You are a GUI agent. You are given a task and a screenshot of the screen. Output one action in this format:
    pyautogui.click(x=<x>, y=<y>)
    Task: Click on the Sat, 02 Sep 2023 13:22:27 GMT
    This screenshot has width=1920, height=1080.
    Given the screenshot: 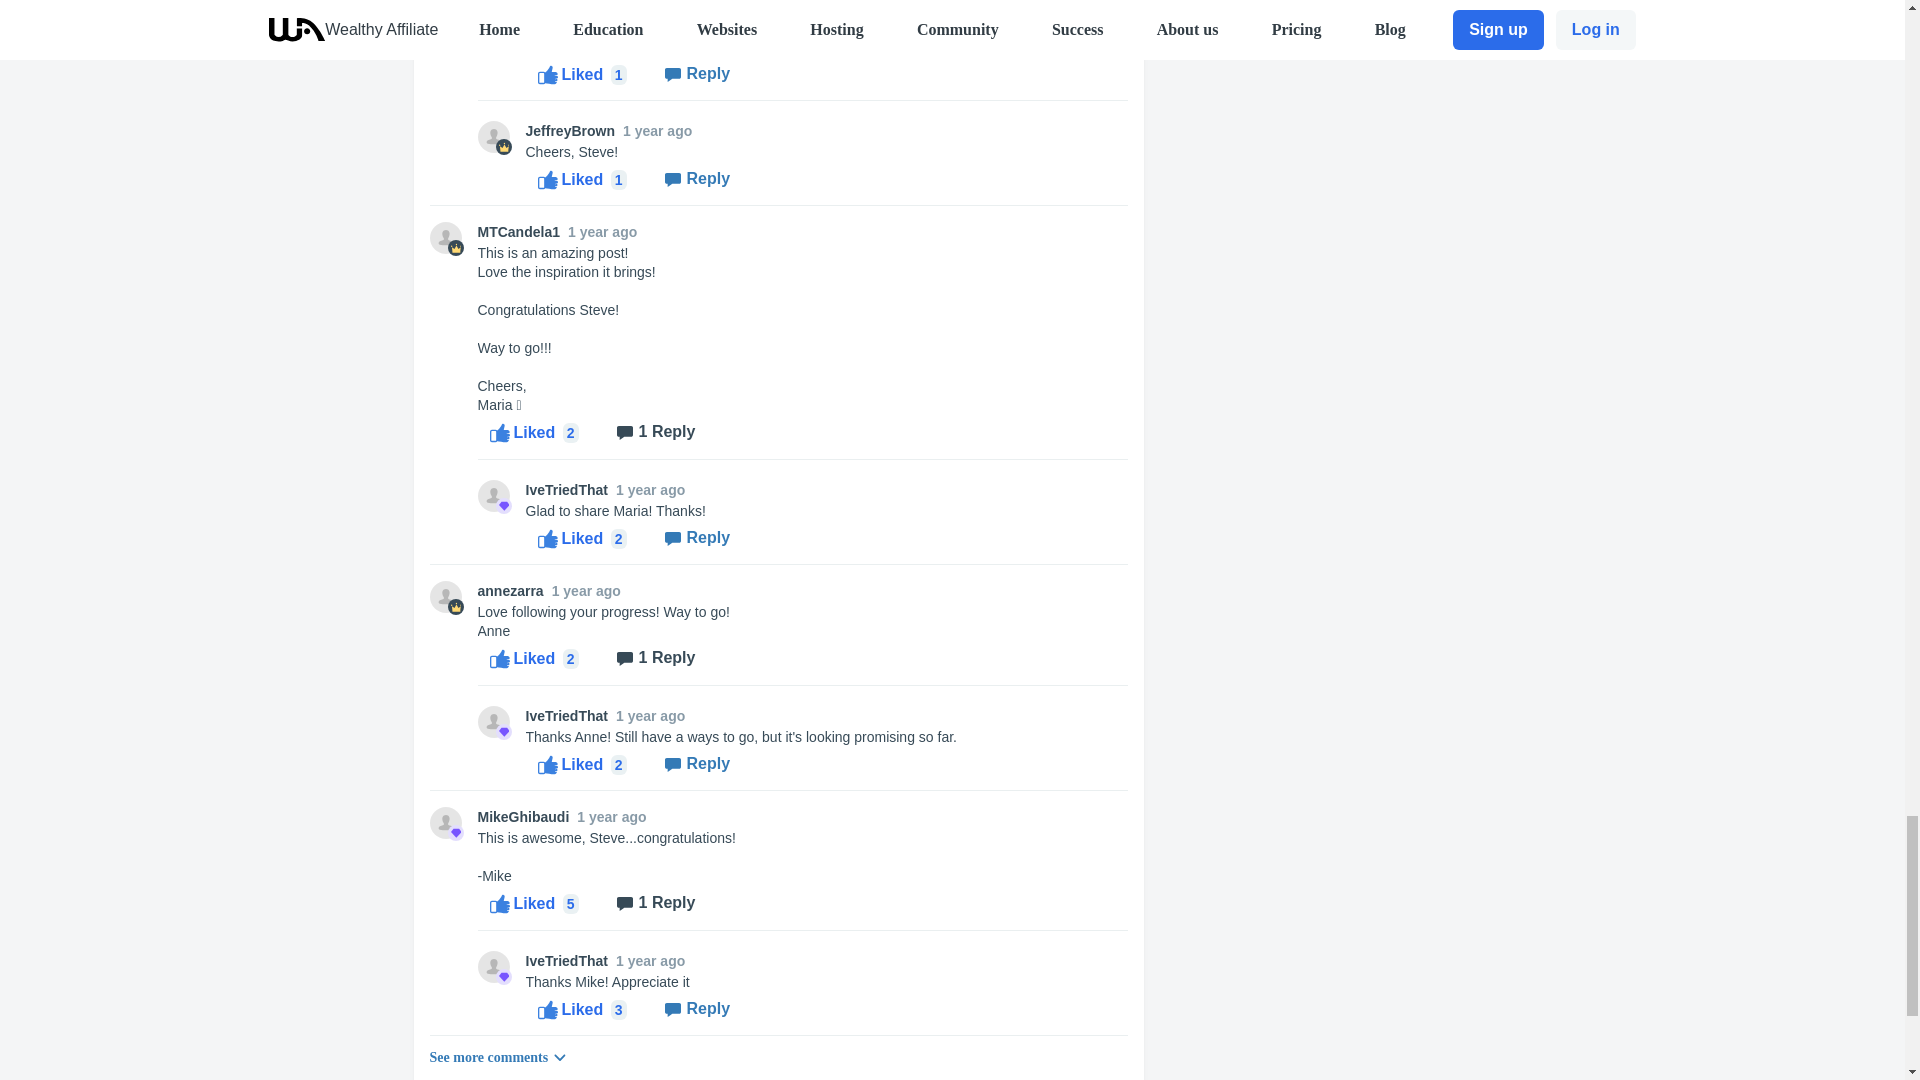 What is the action you would take?
    pyautogui.click(x=656, y=131)
    